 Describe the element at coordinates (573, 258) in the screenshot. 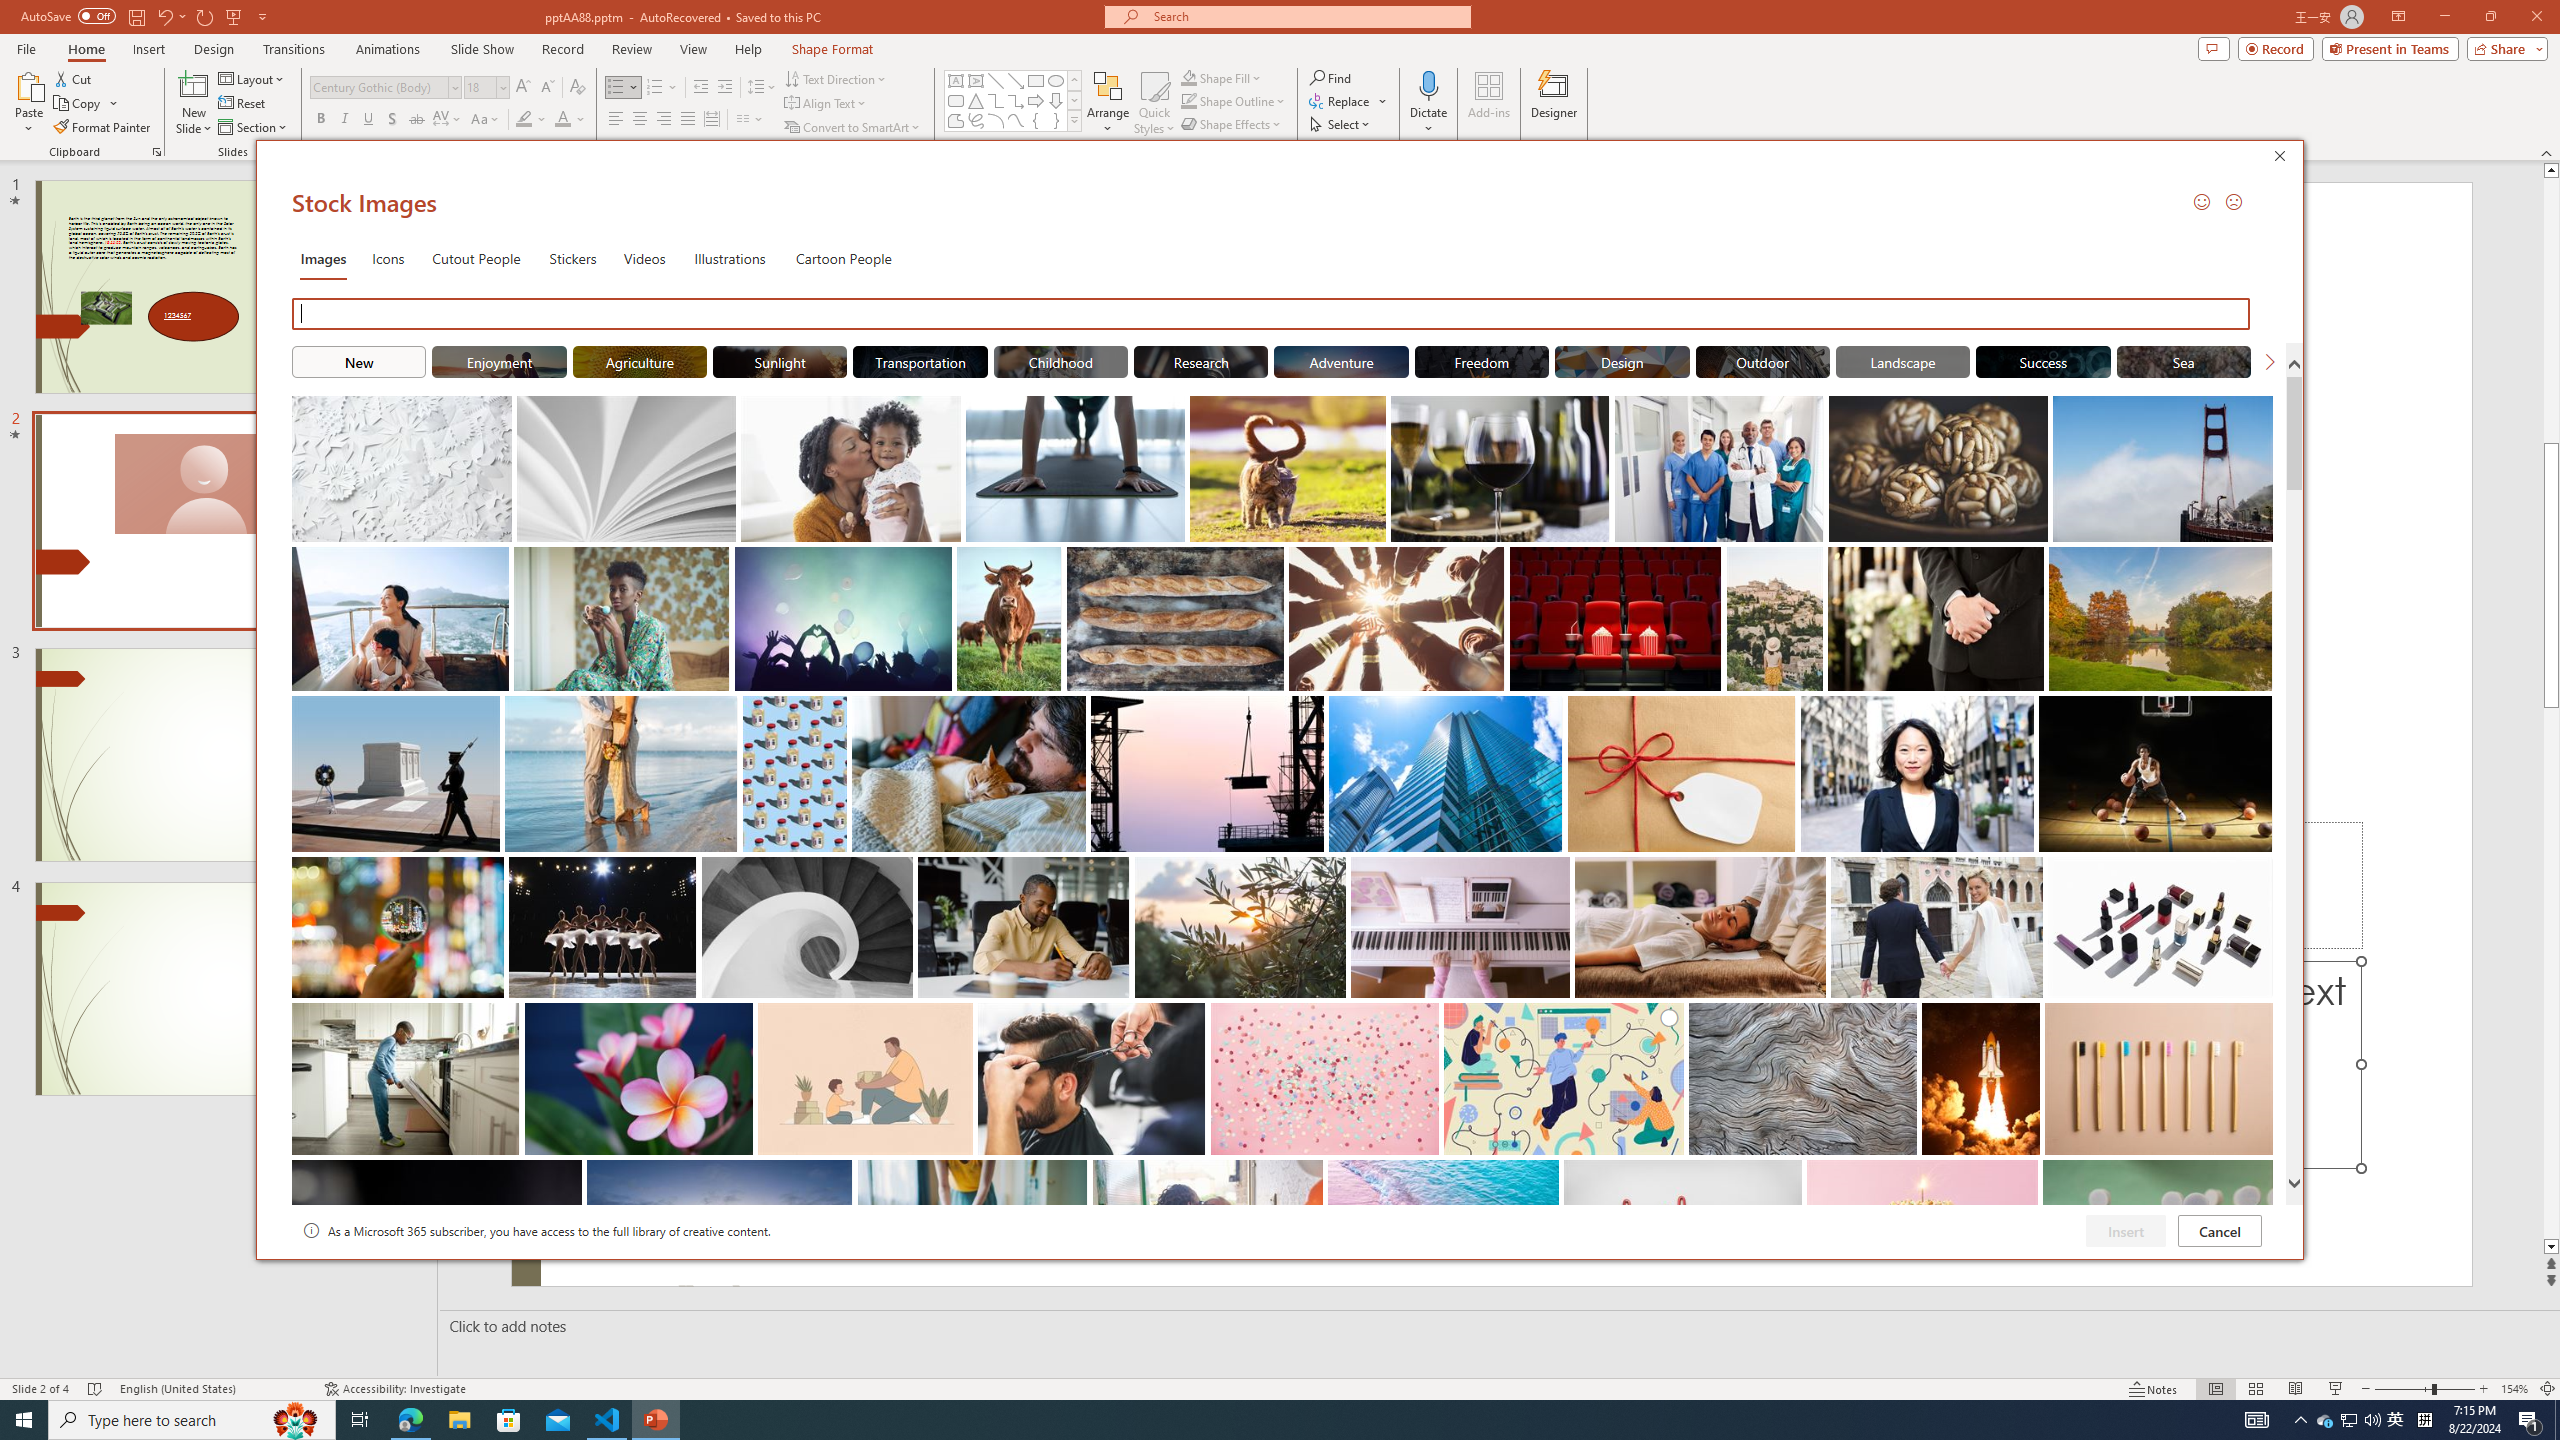

I see `Stickers` at that location.